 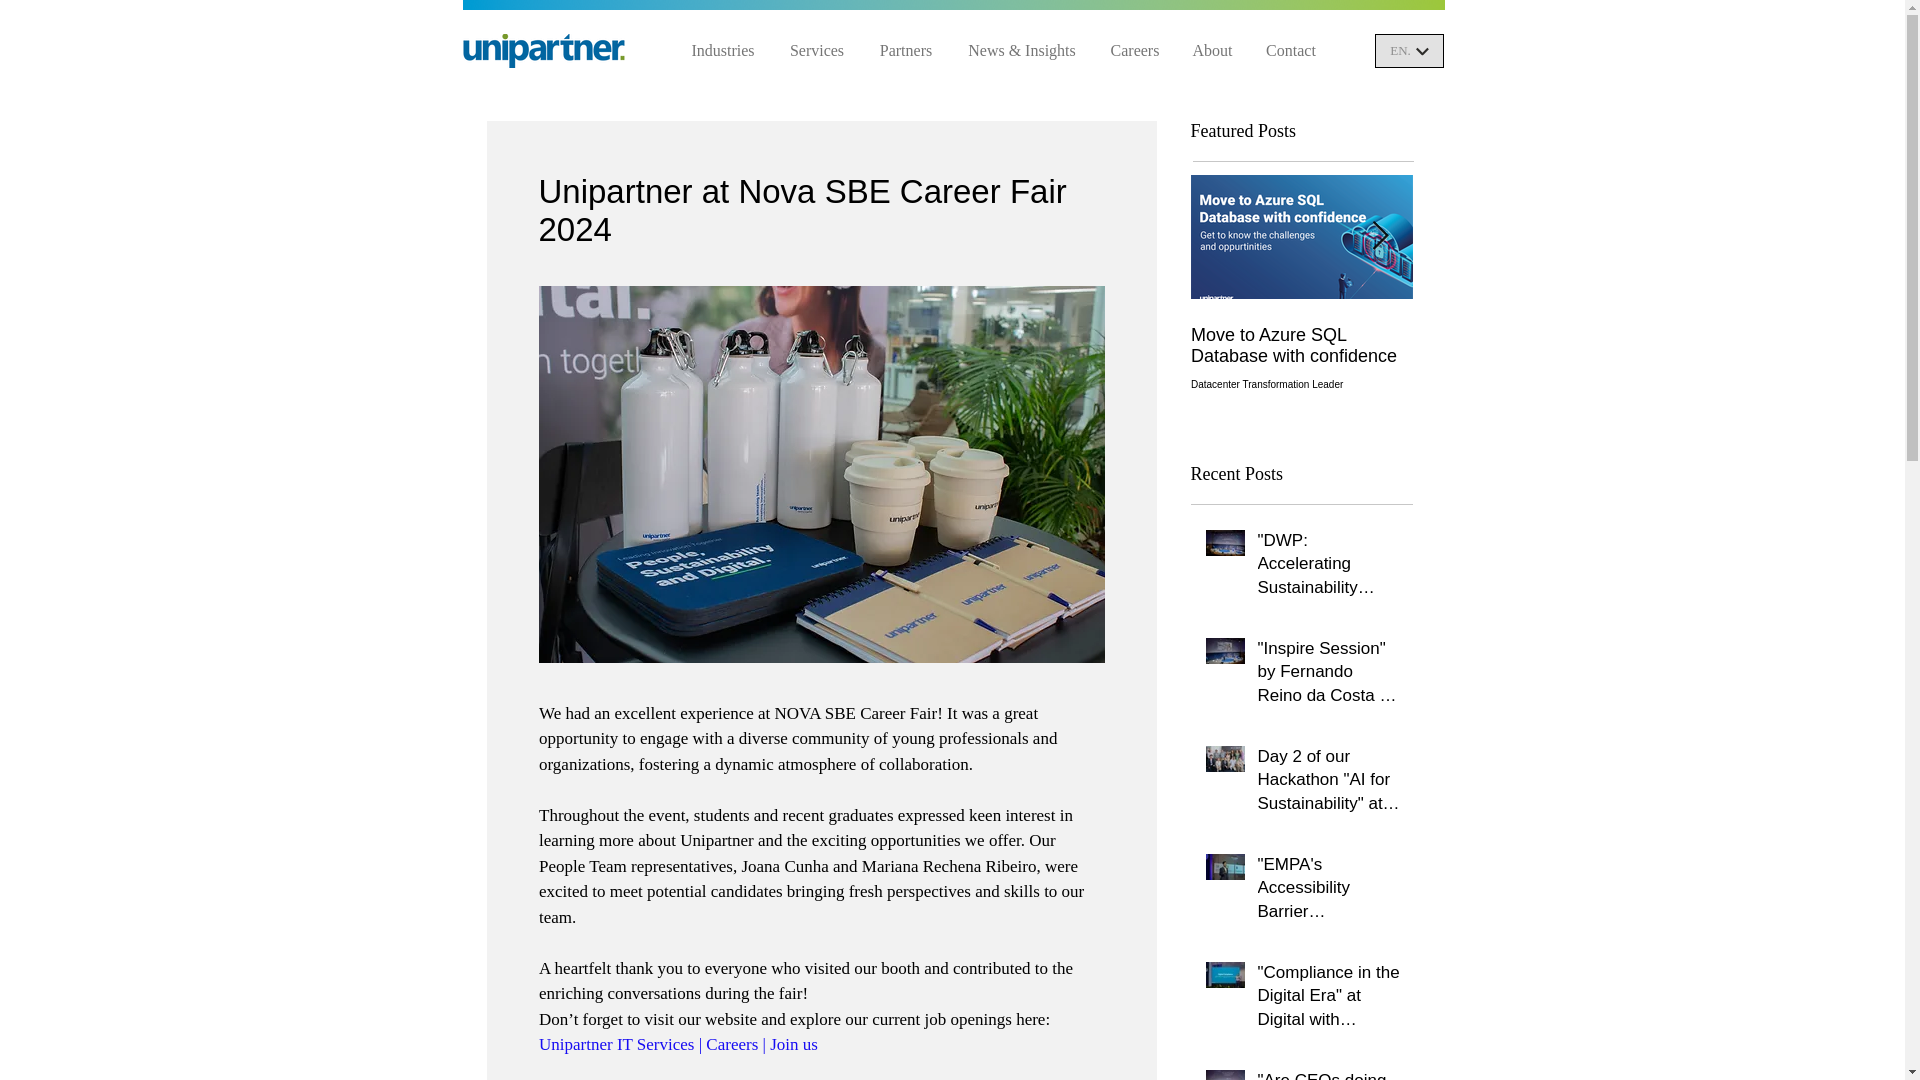 What do you see at coordinates (1300, 346) in the screenshot?
I see `Move to Azure SQL Database with confidence` at bounding box center [1300, 346].